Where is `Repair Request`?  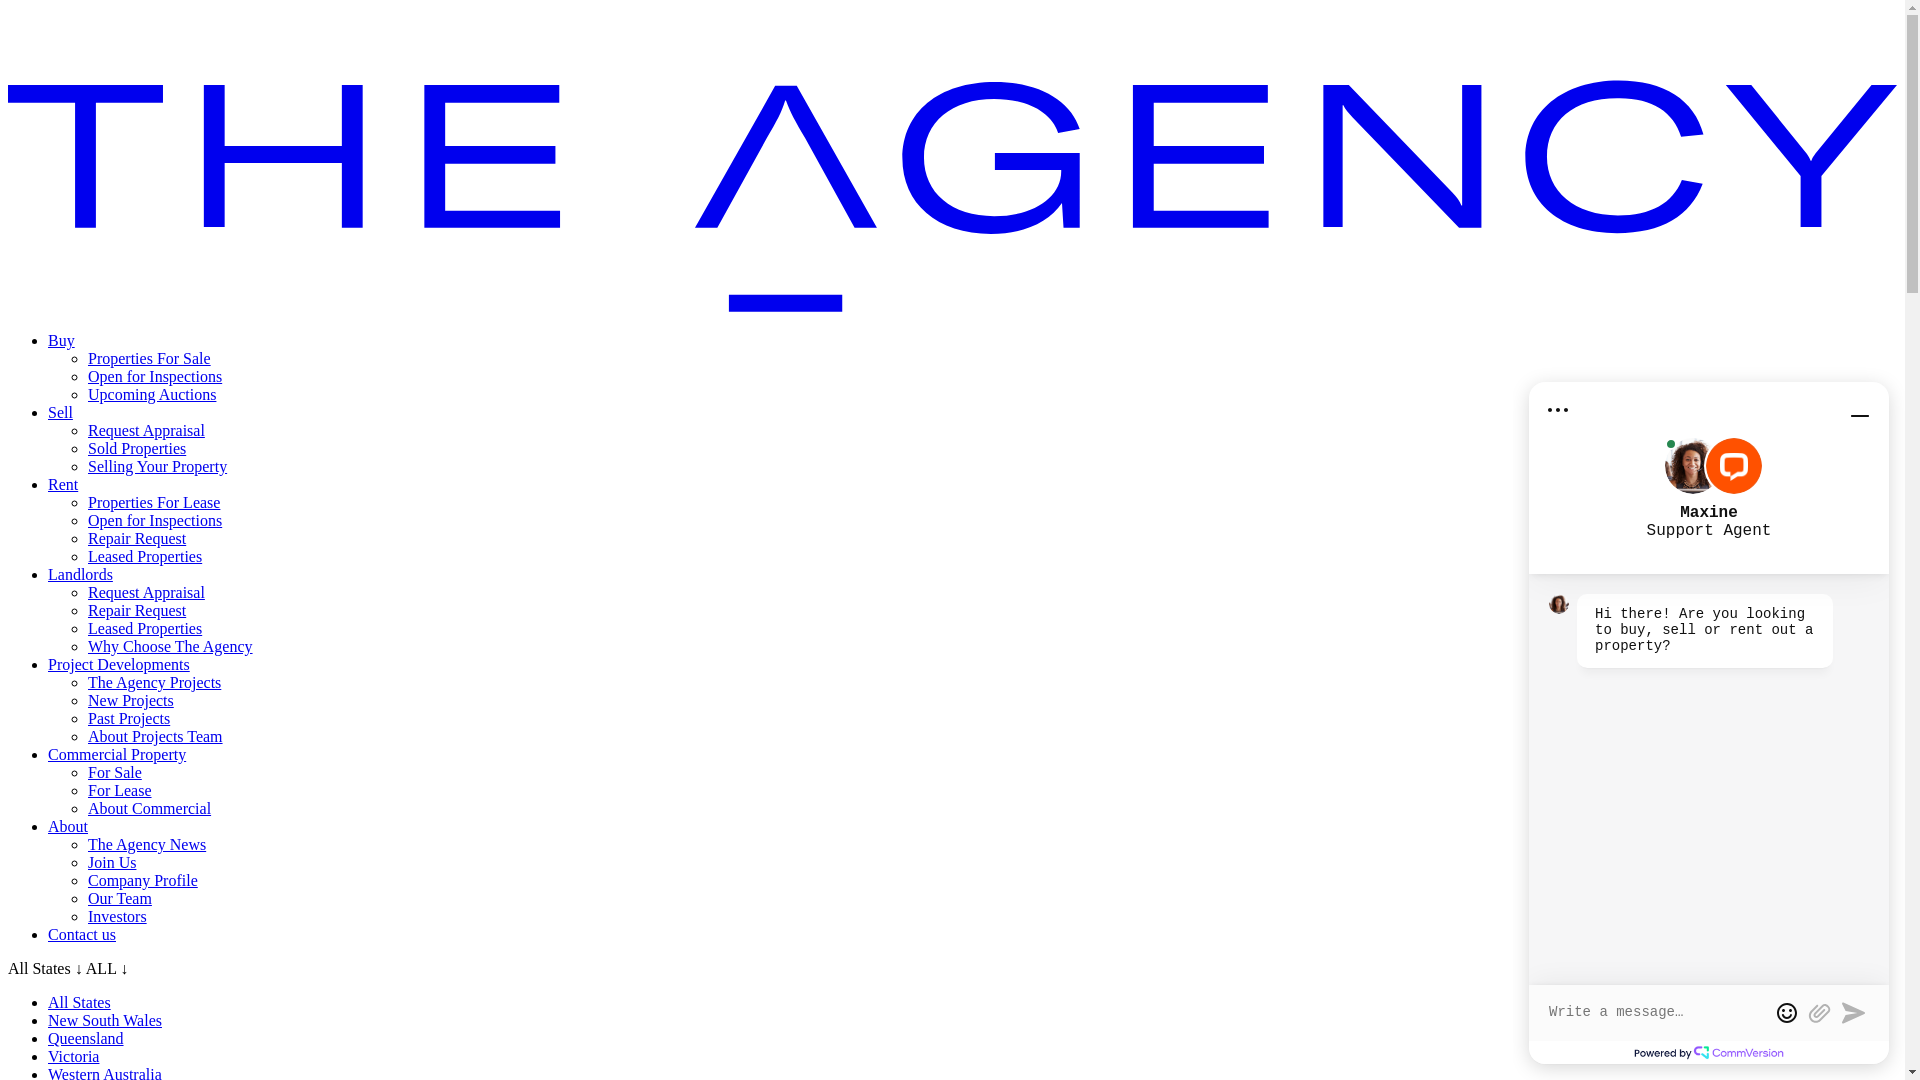
Repair Request is located at coordinates (137, 538).